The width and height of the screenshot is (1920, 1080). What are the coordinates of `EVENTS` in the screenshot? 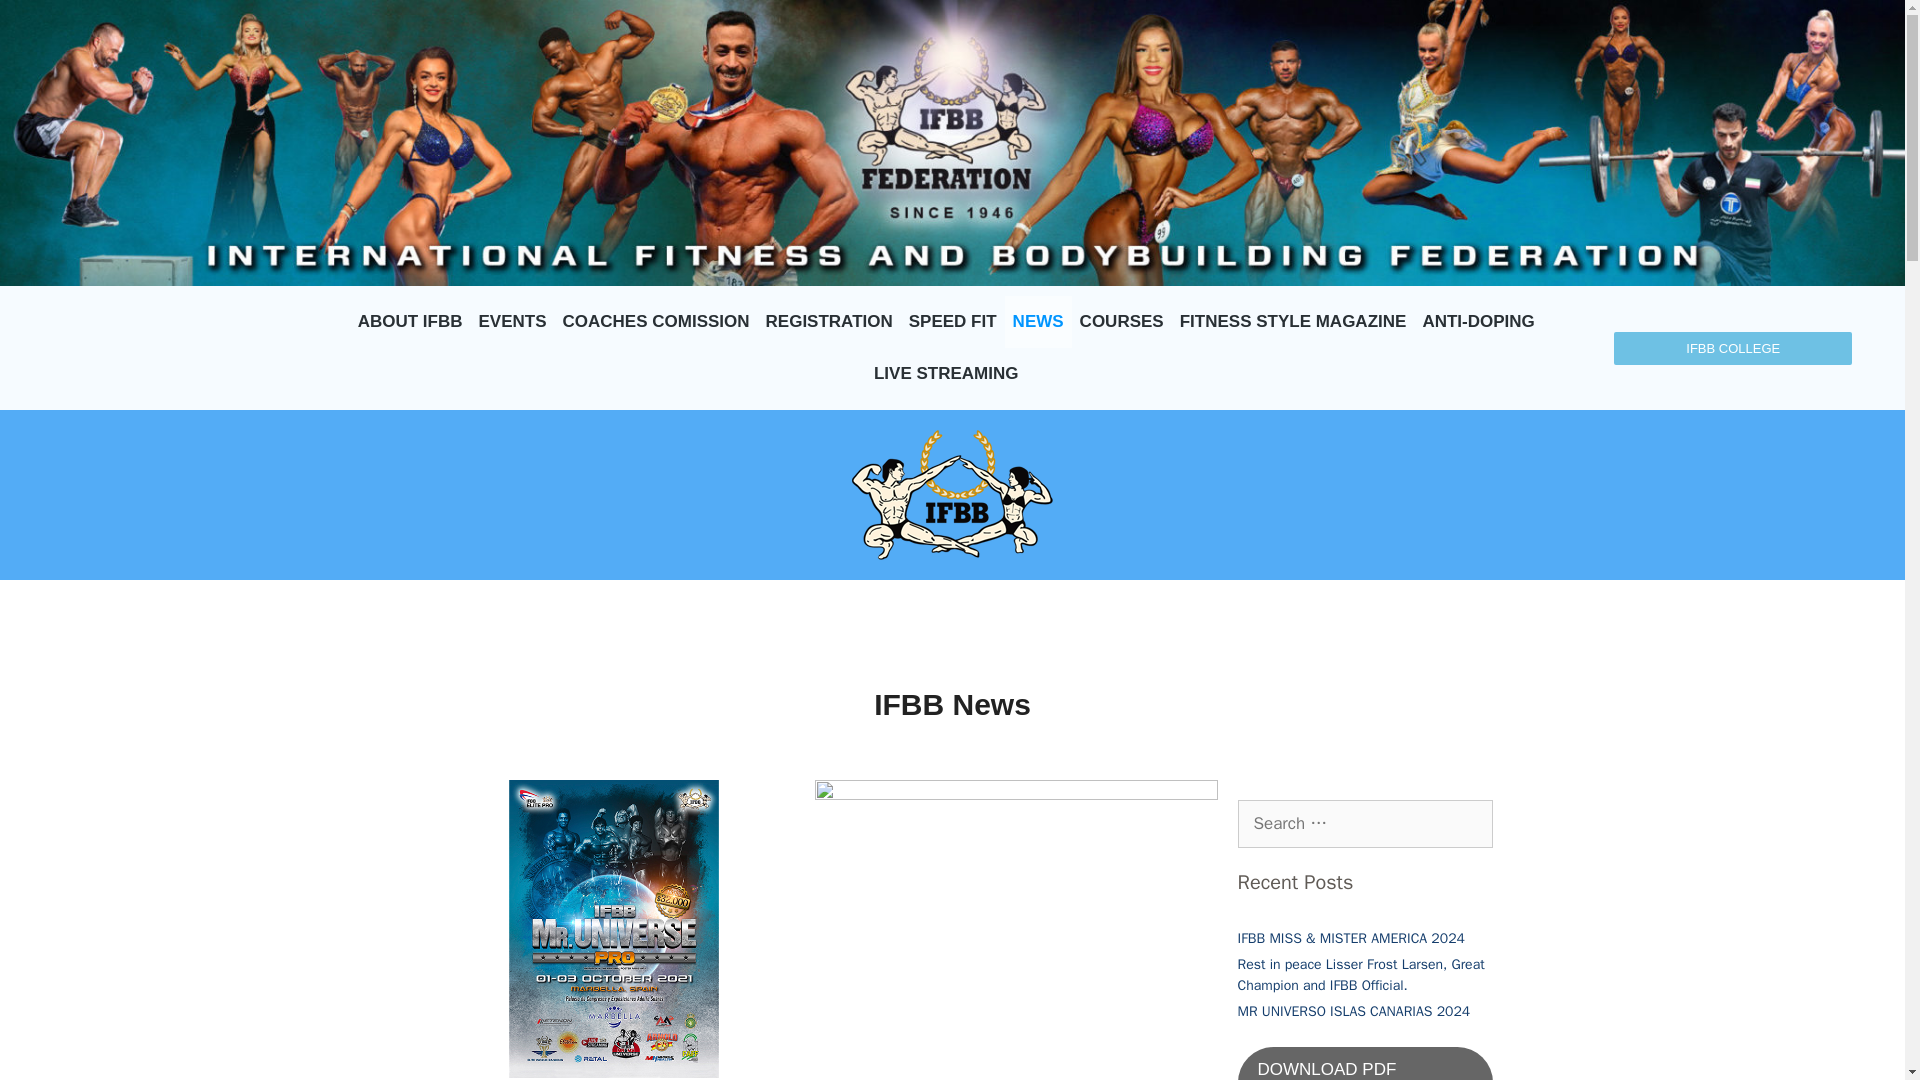 It's located at (512, 321).